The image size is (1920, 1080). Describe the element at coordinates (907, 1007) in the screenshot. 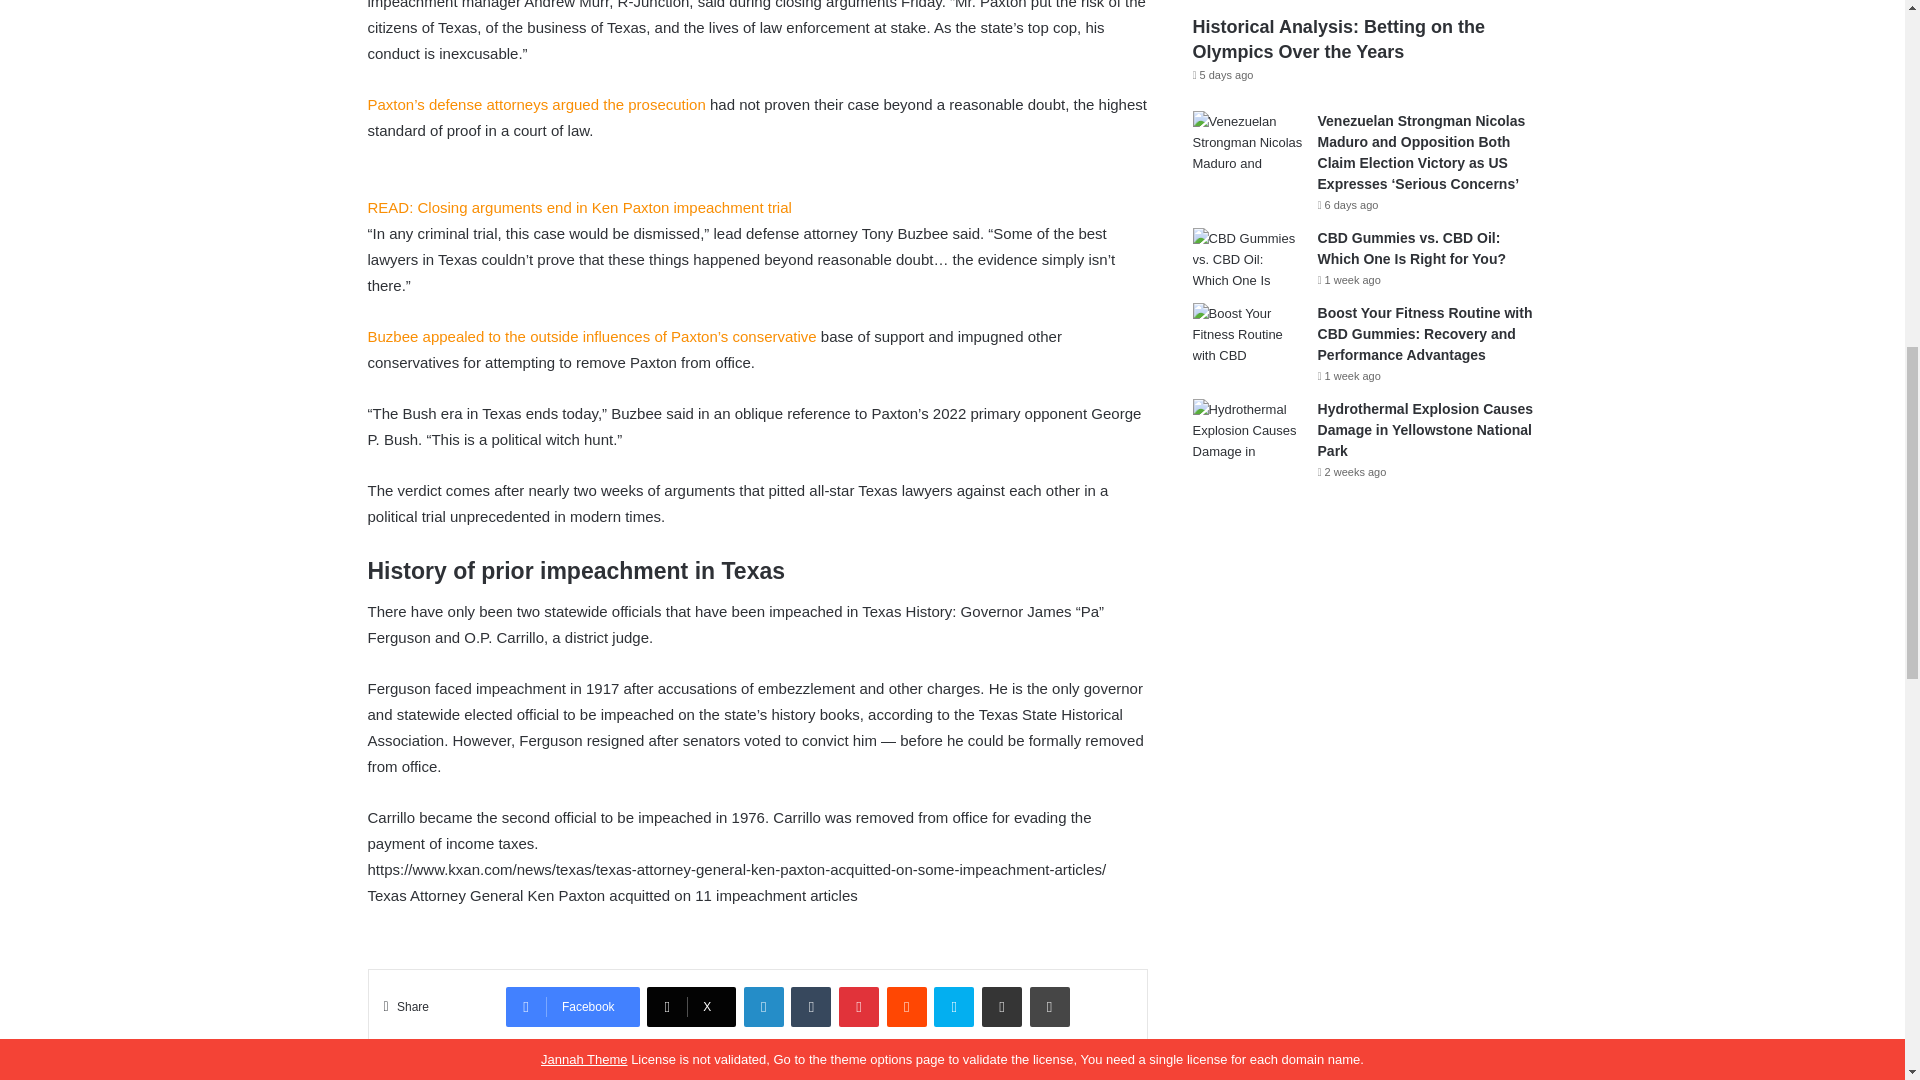

I see `Reddit` at that location.